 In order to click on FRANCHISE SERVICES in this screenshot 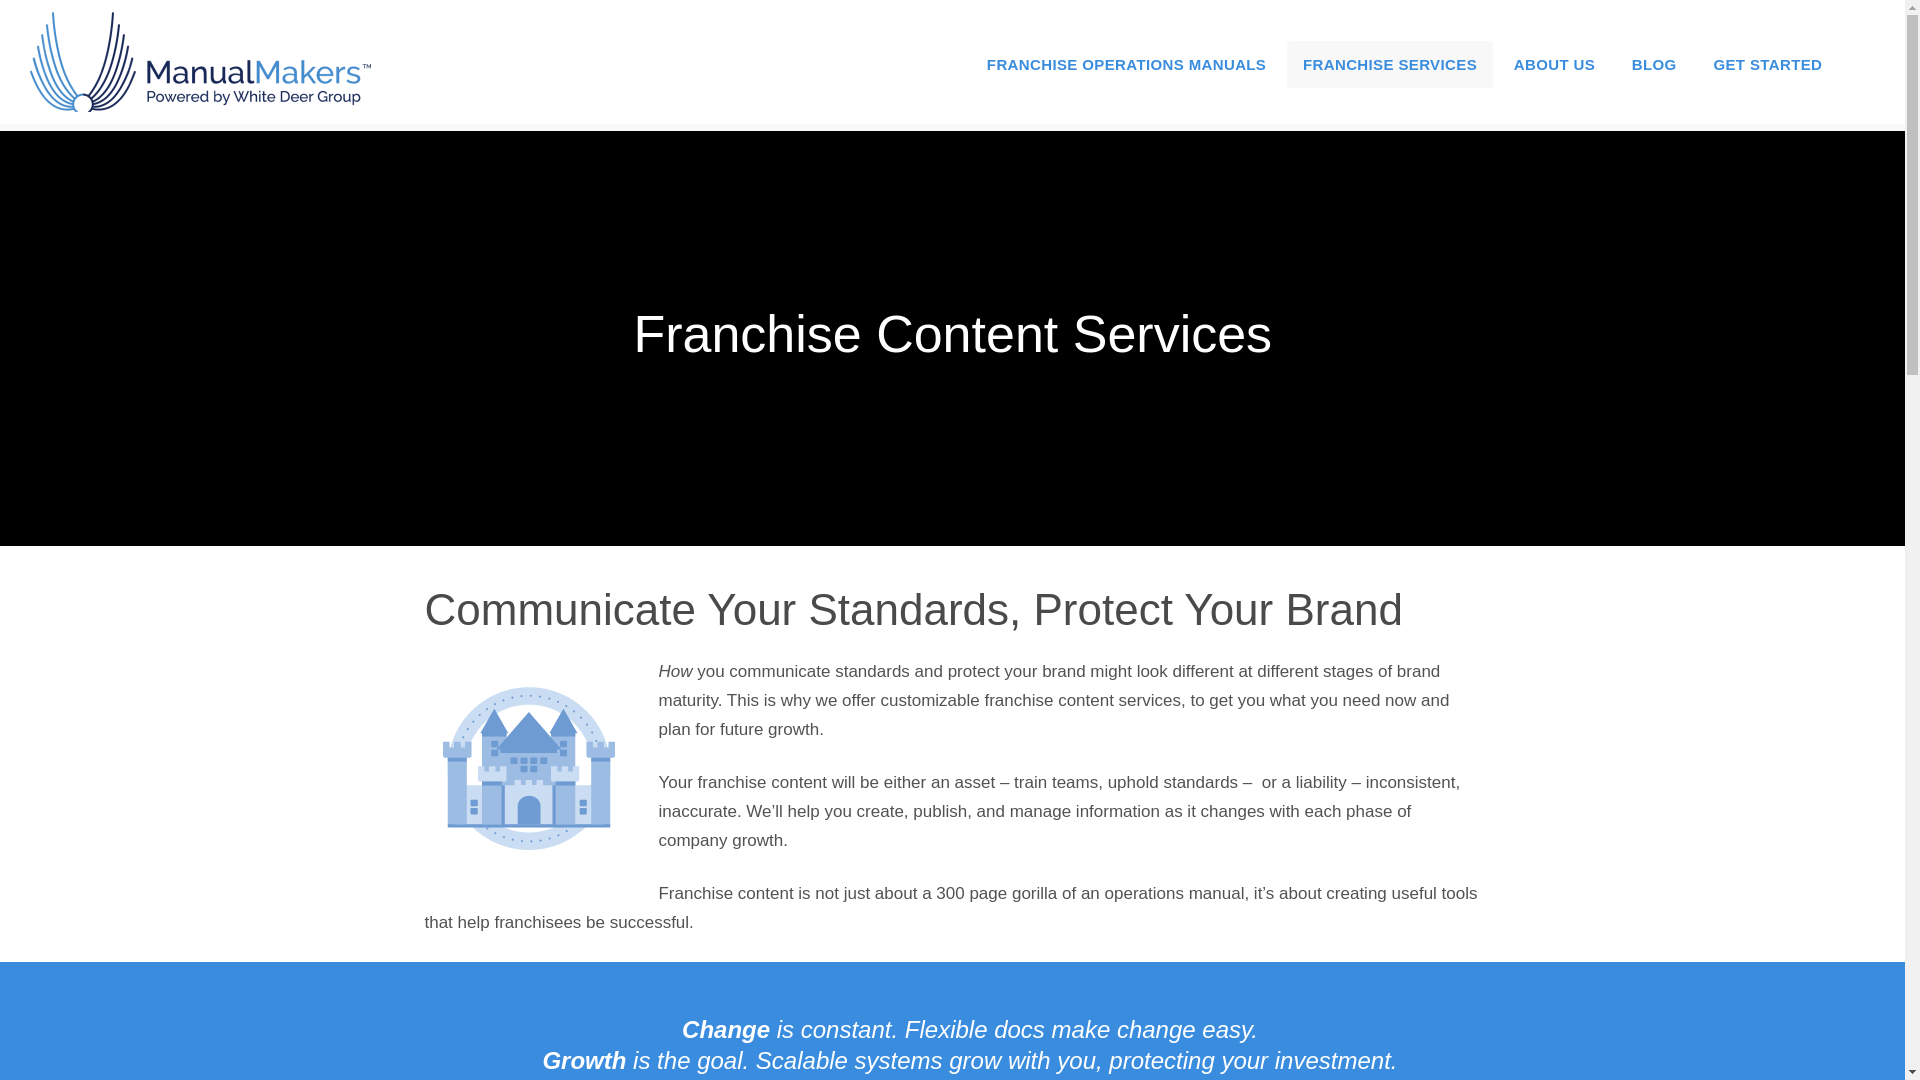, I will do `click(1390, 64)`.